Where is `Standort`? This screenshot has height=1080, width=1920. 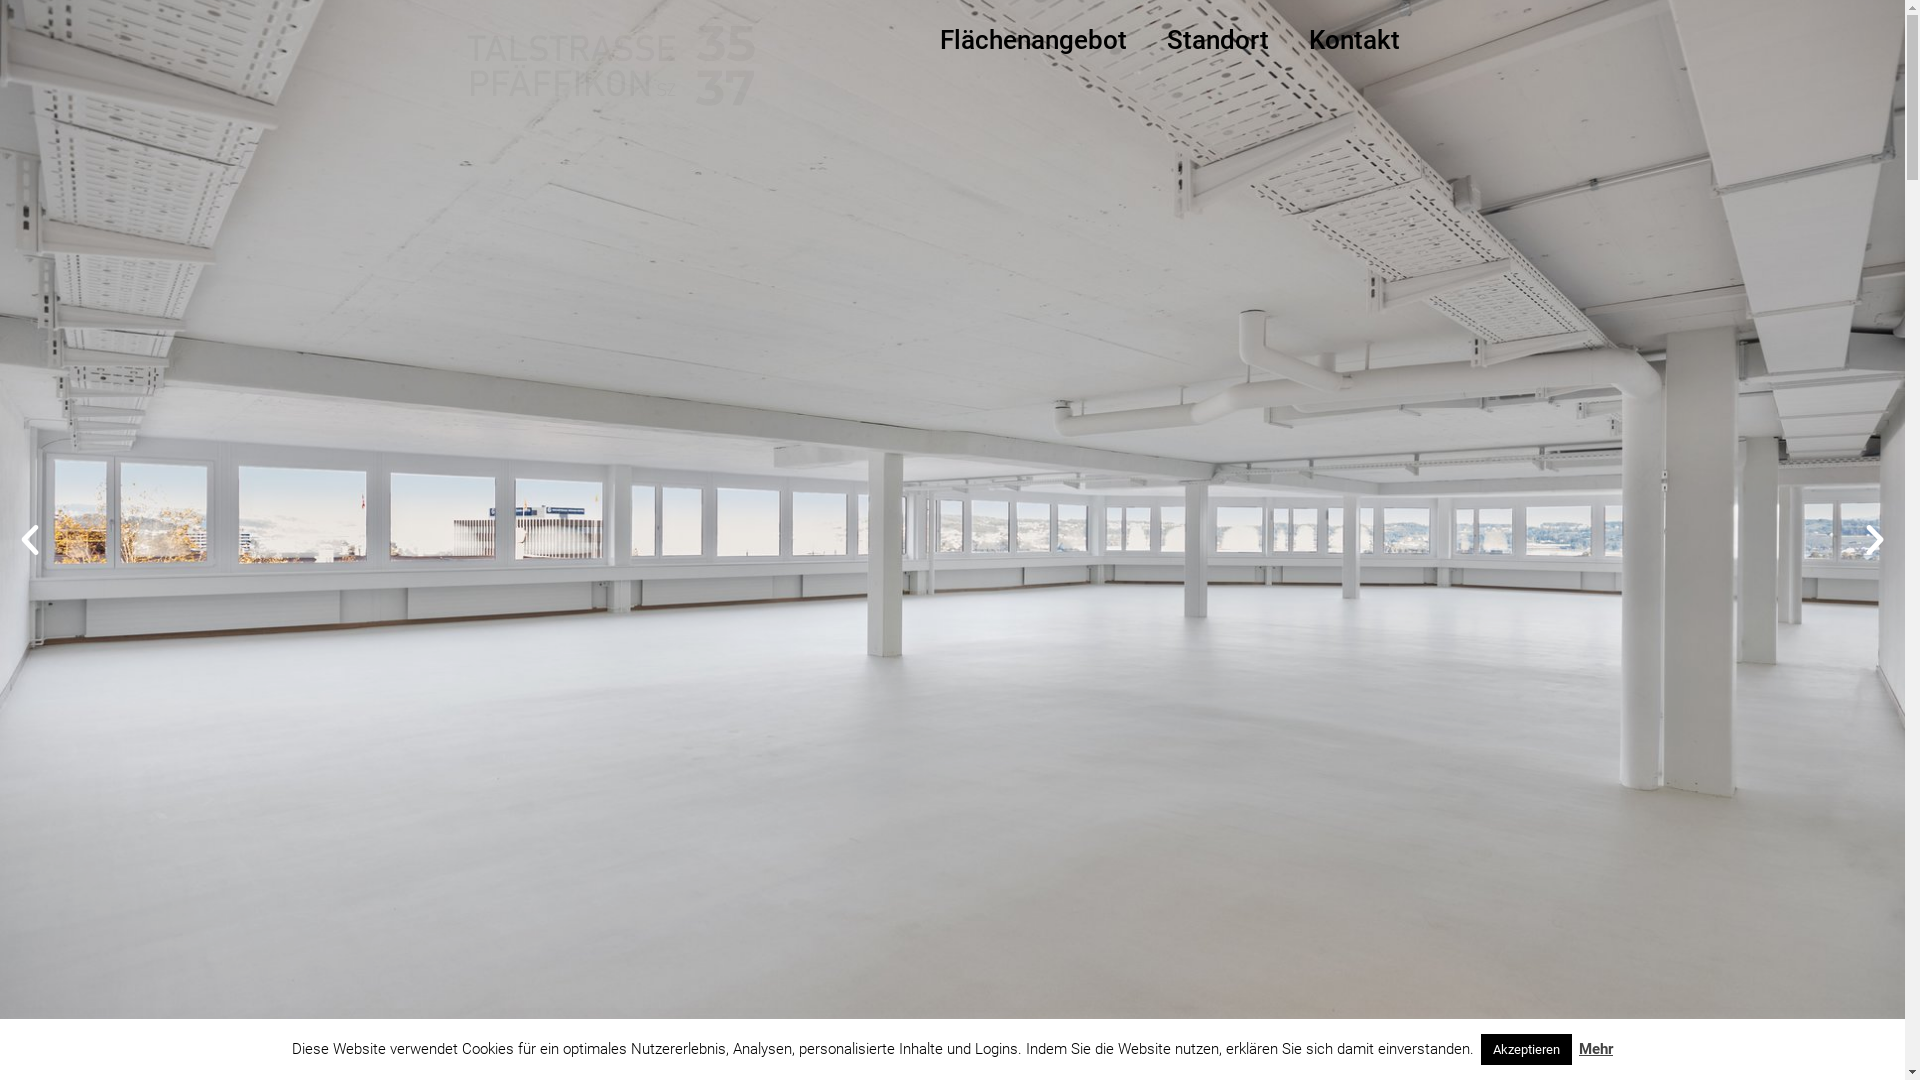 Standort is located at coordinates (1218, 40).